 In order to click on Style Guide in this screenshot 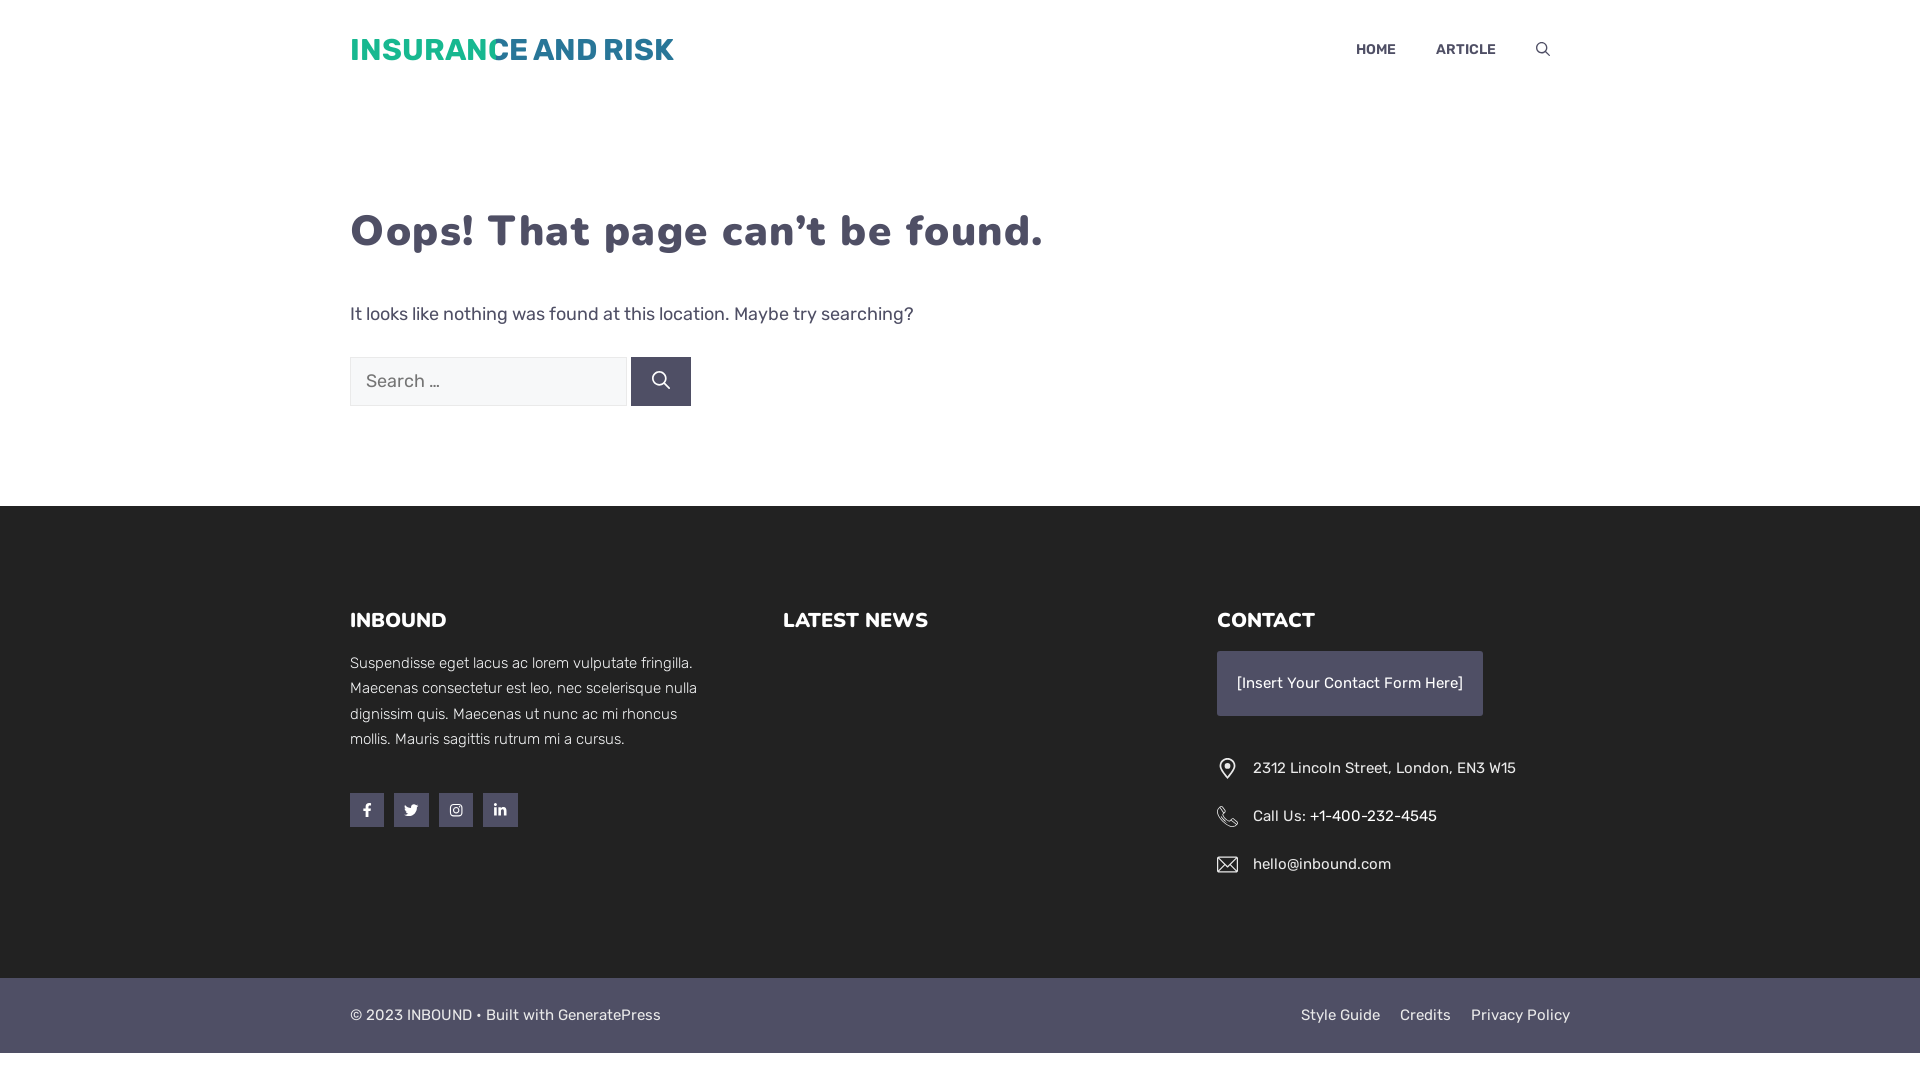, I will do `click(1340, 1015)`.